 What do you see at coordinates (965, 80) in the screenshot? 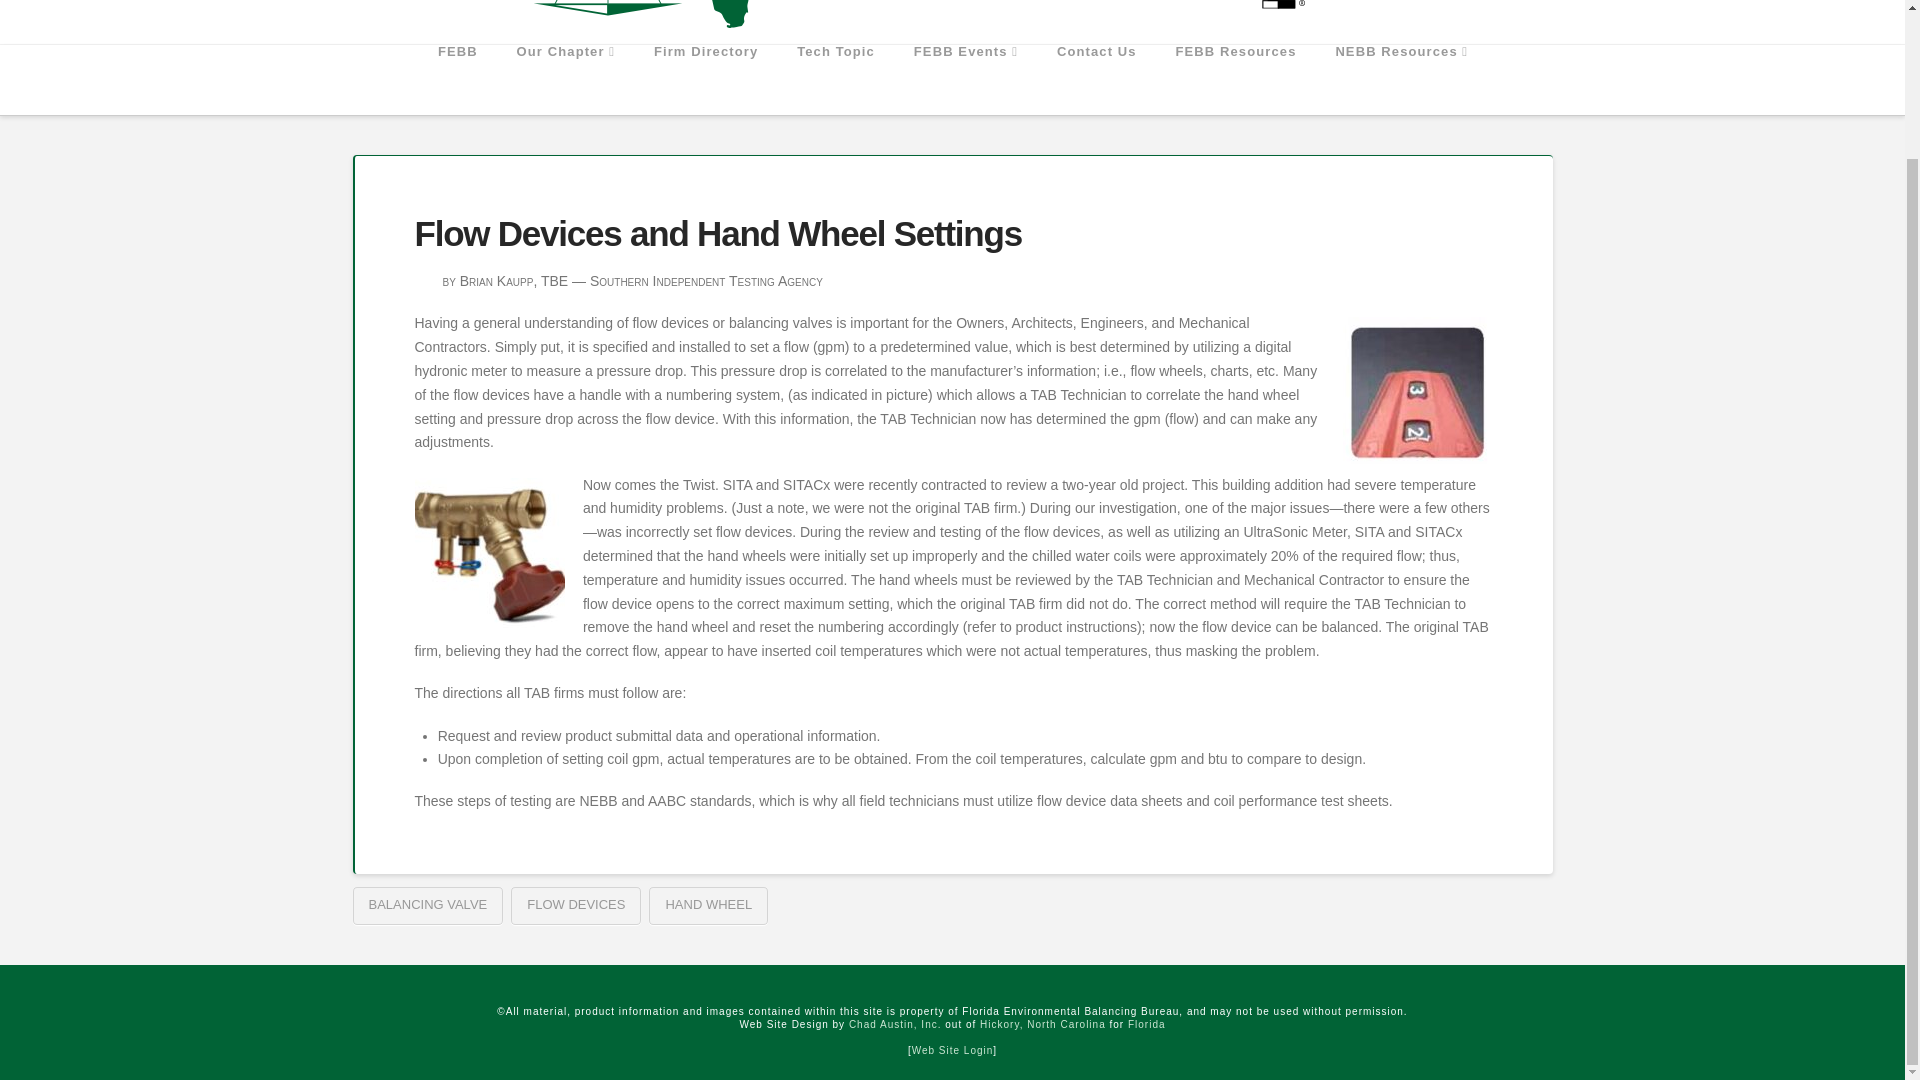
I see `FEBB Events` at bounding box center [965, 80].